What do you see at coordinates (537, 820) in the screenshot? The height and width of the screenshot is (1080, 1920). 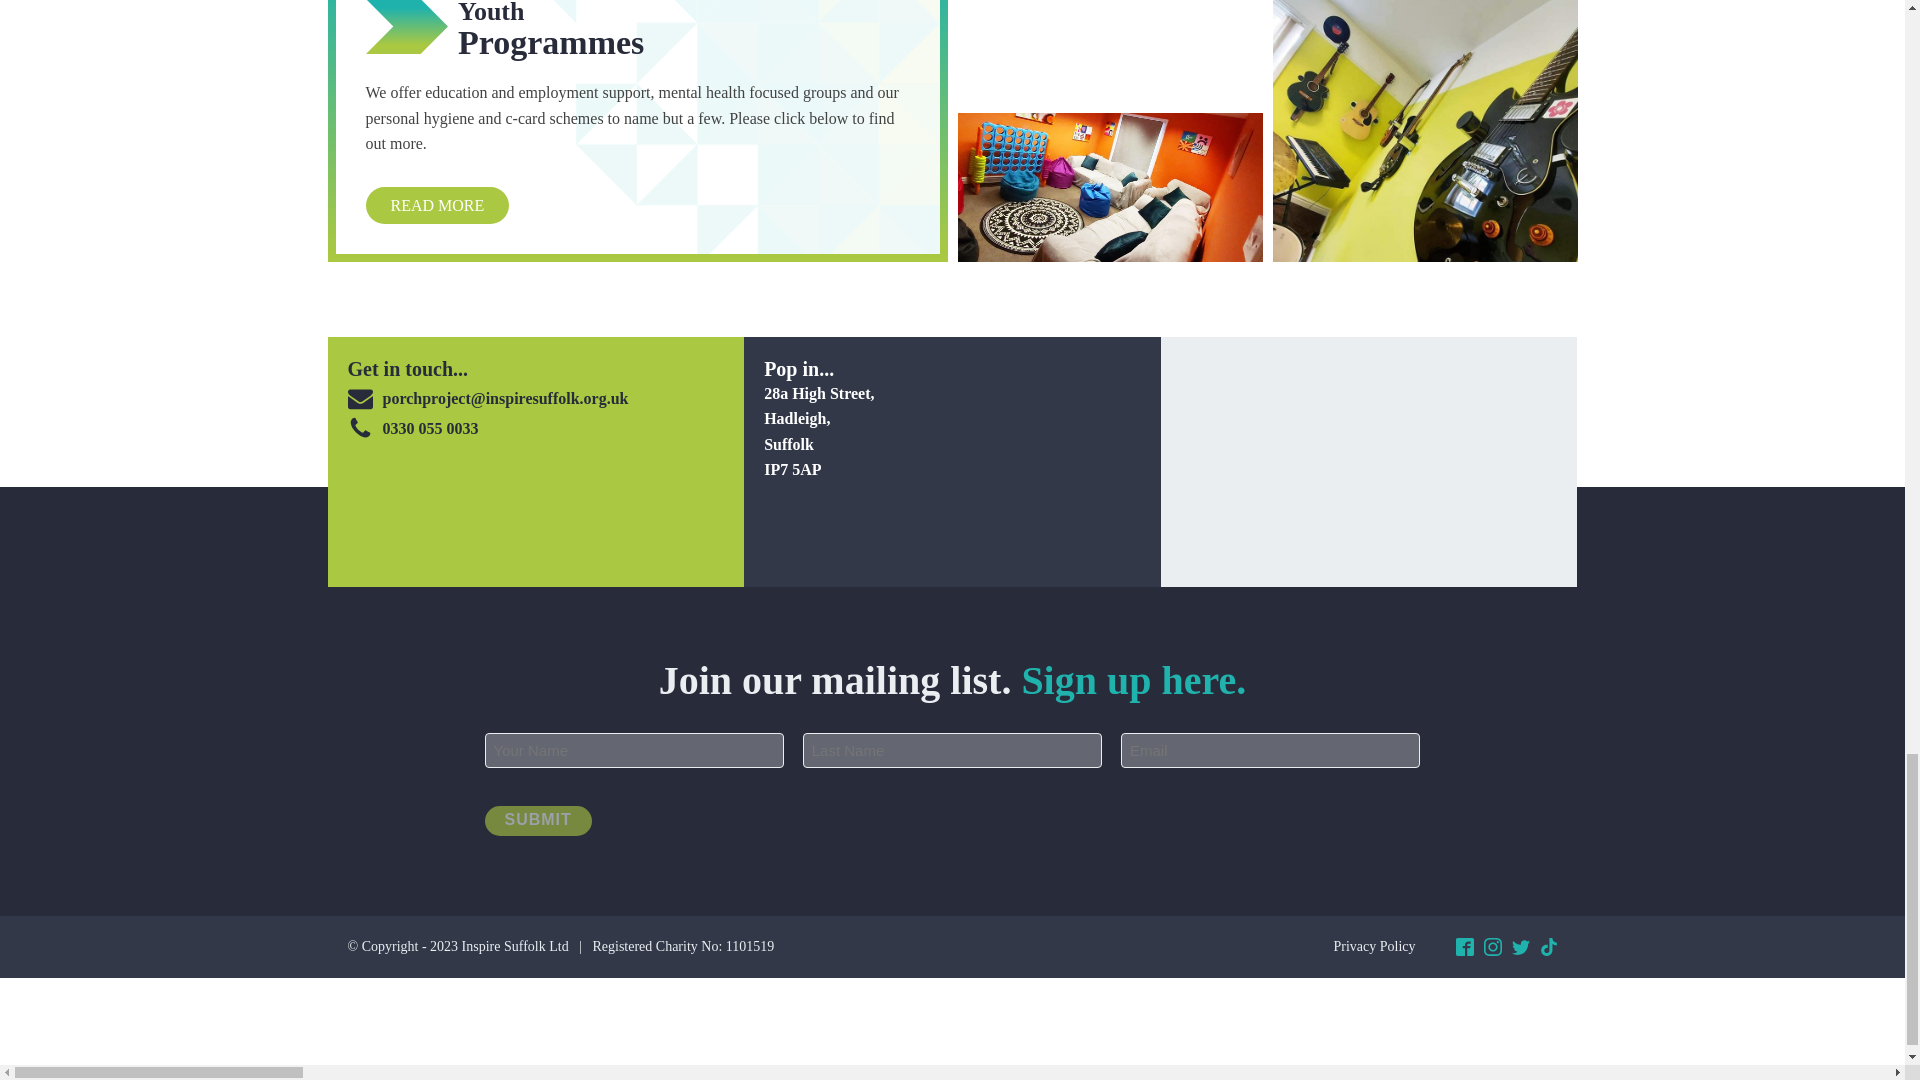 I see `Submit` at bounding box center [537, 820].